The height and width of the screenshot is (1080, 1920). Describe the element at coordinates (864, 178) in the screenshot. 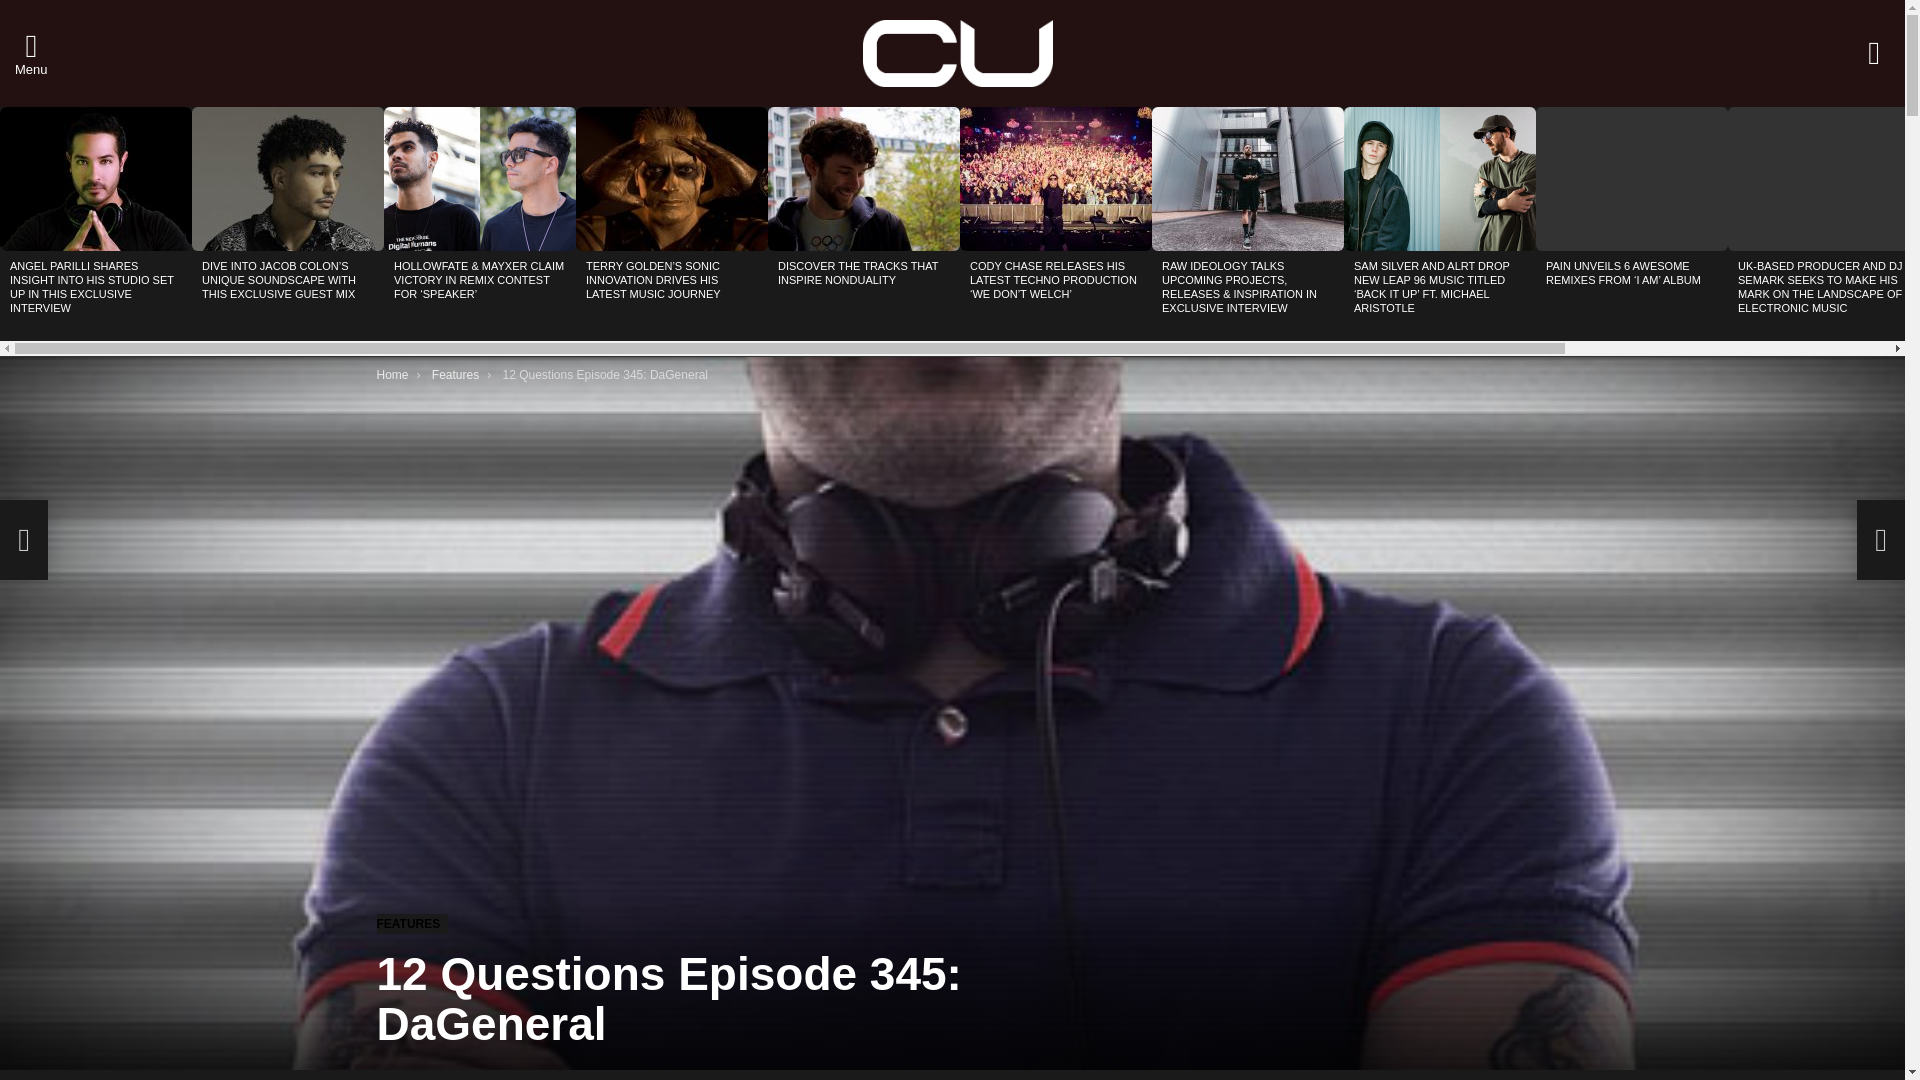

I see `Discover the Tracks That Inspire Nonduality` at that location.